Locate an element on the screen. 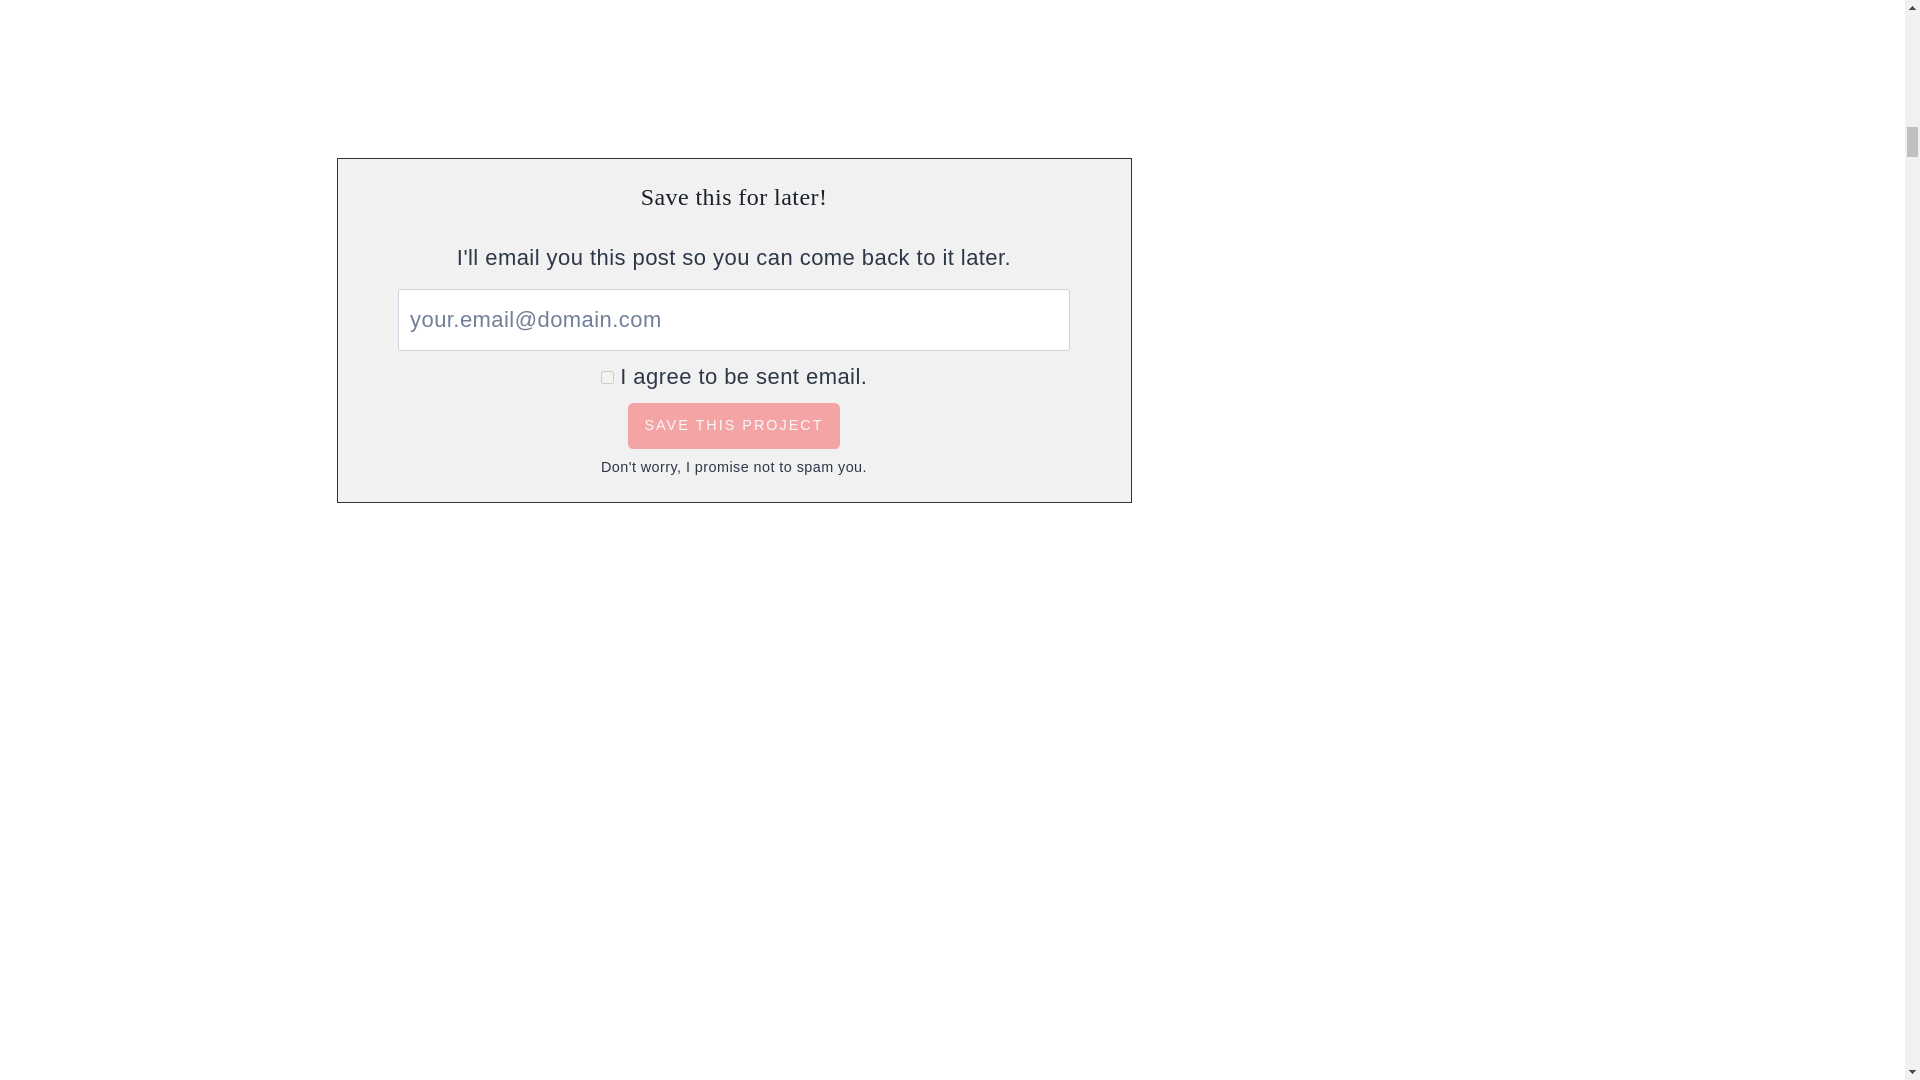 This screenshot has width=1920, height=1080. 1 is located at coordinates (607, 376).